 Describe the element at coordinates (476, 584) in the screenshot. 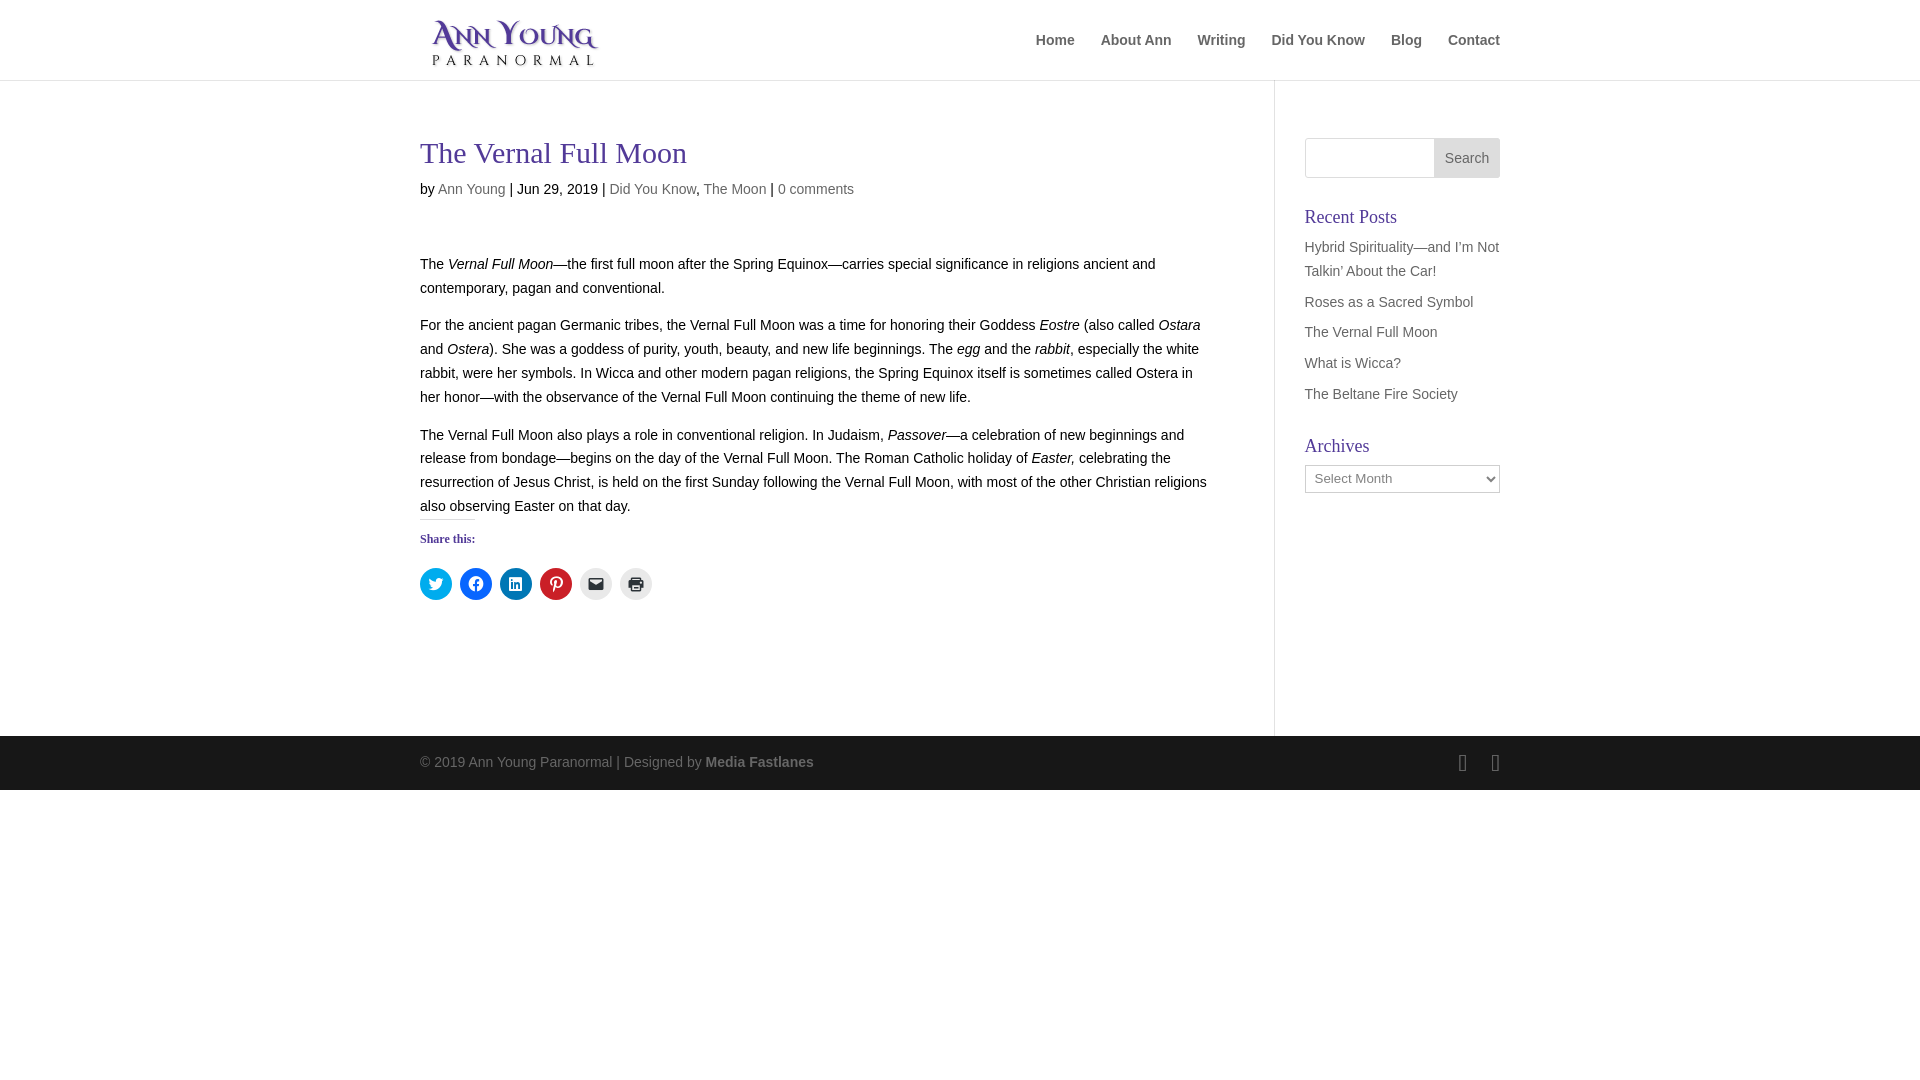

I see `Click to share on Facebook` at that location.